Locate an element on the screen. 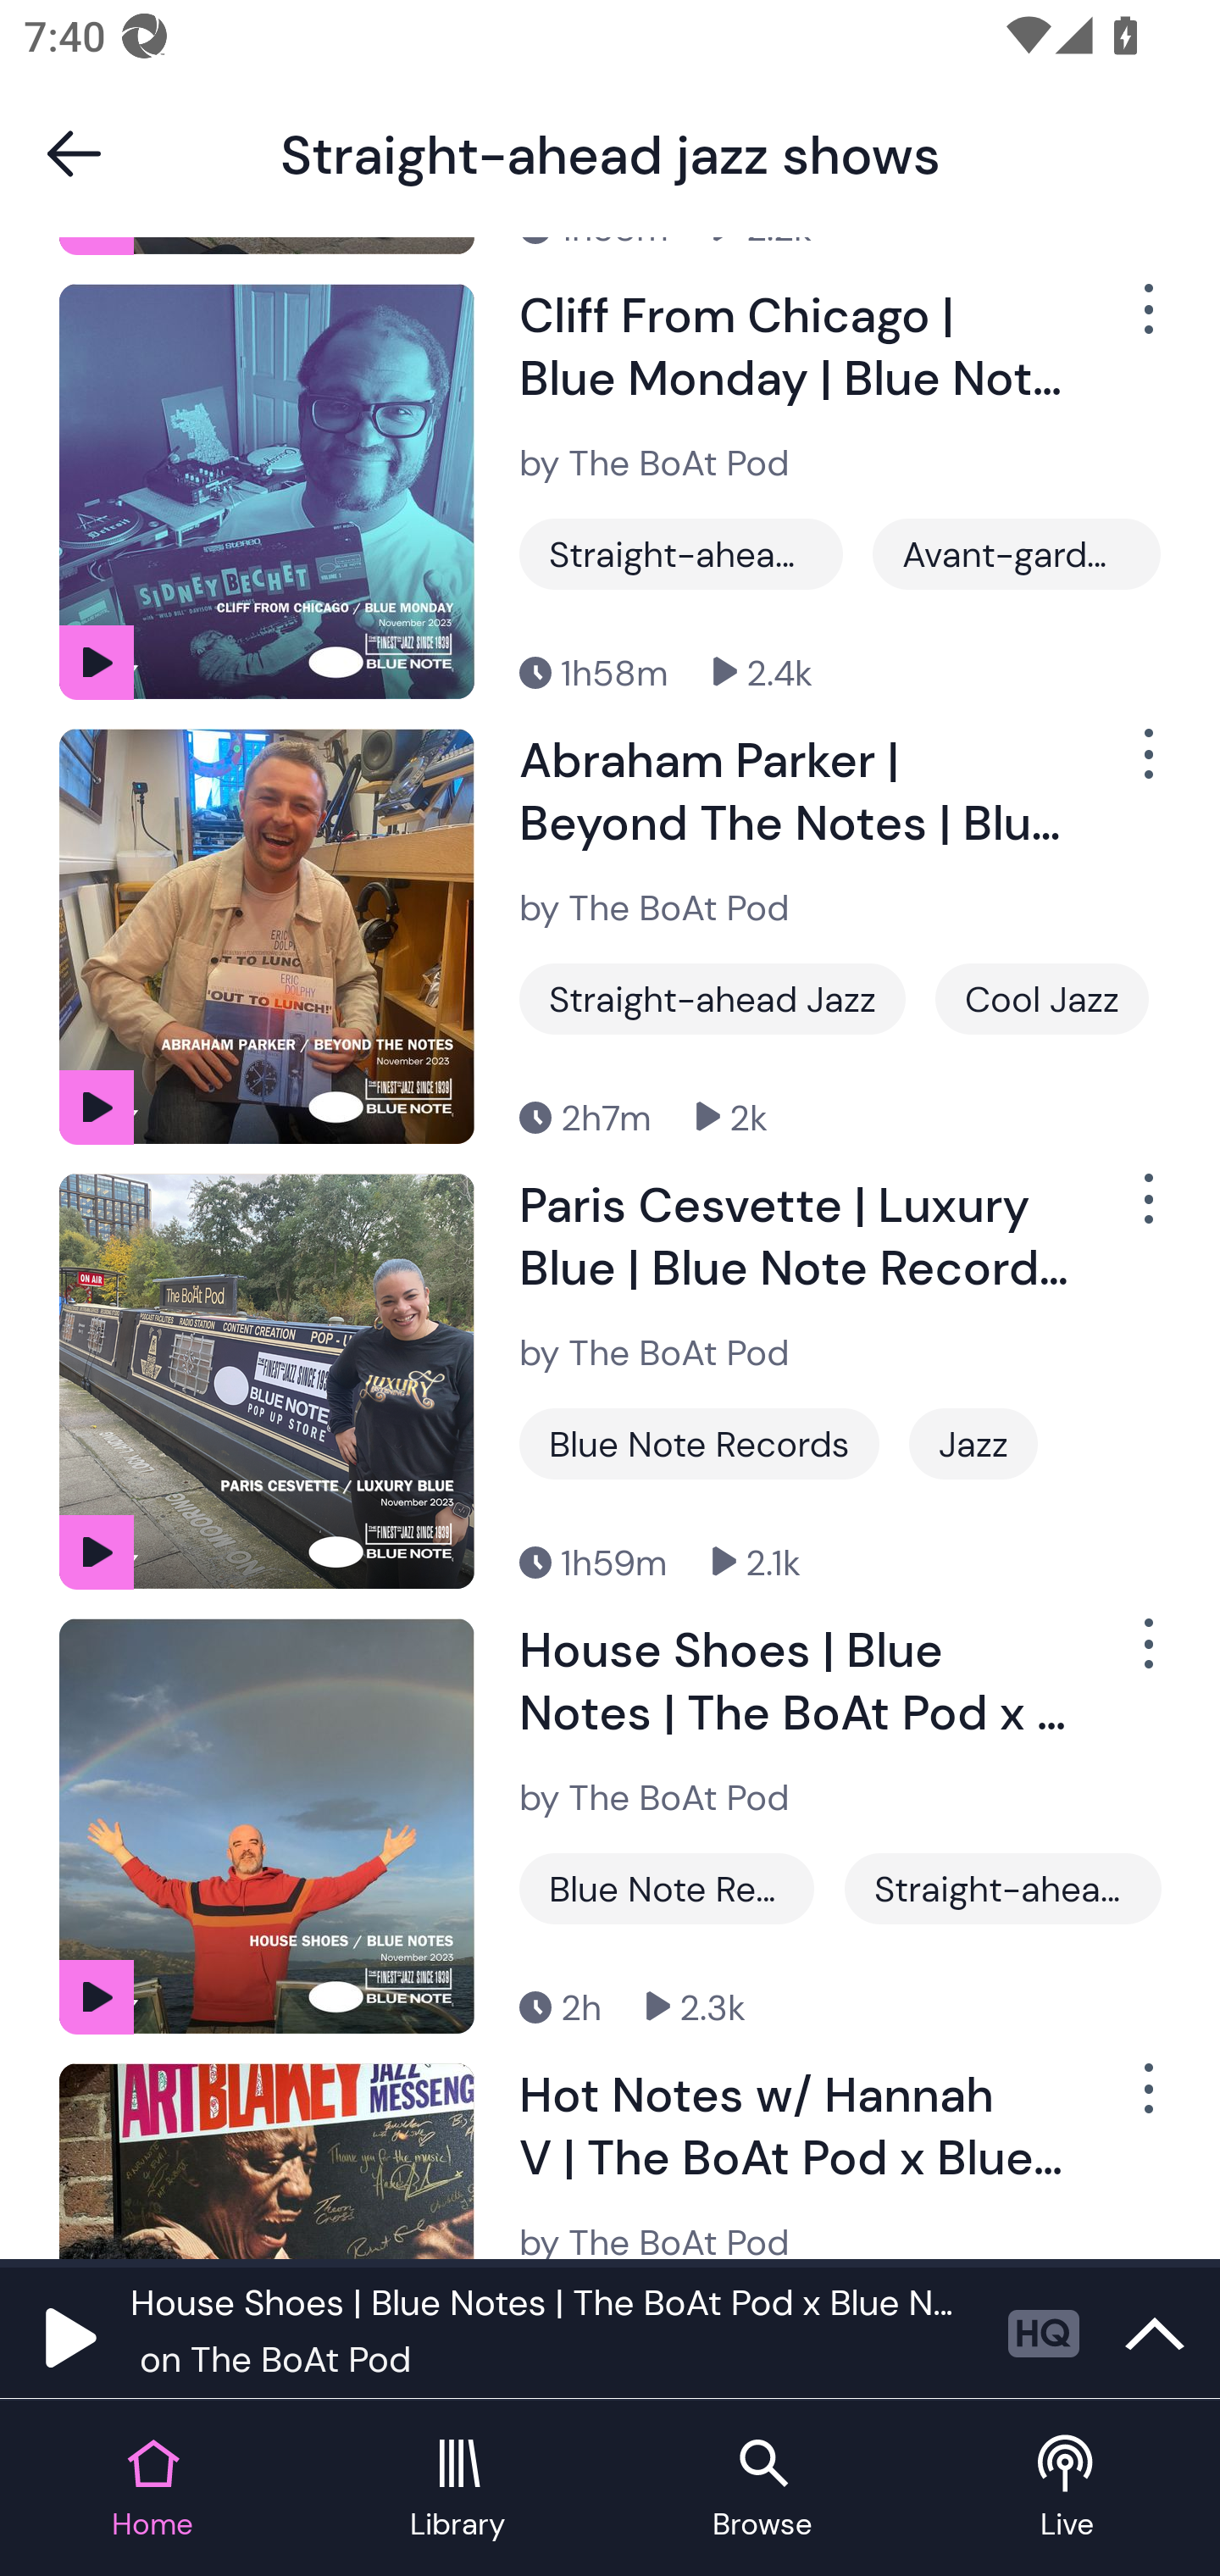  Straight-ahead Jazz is located at coordinates (712, 999).